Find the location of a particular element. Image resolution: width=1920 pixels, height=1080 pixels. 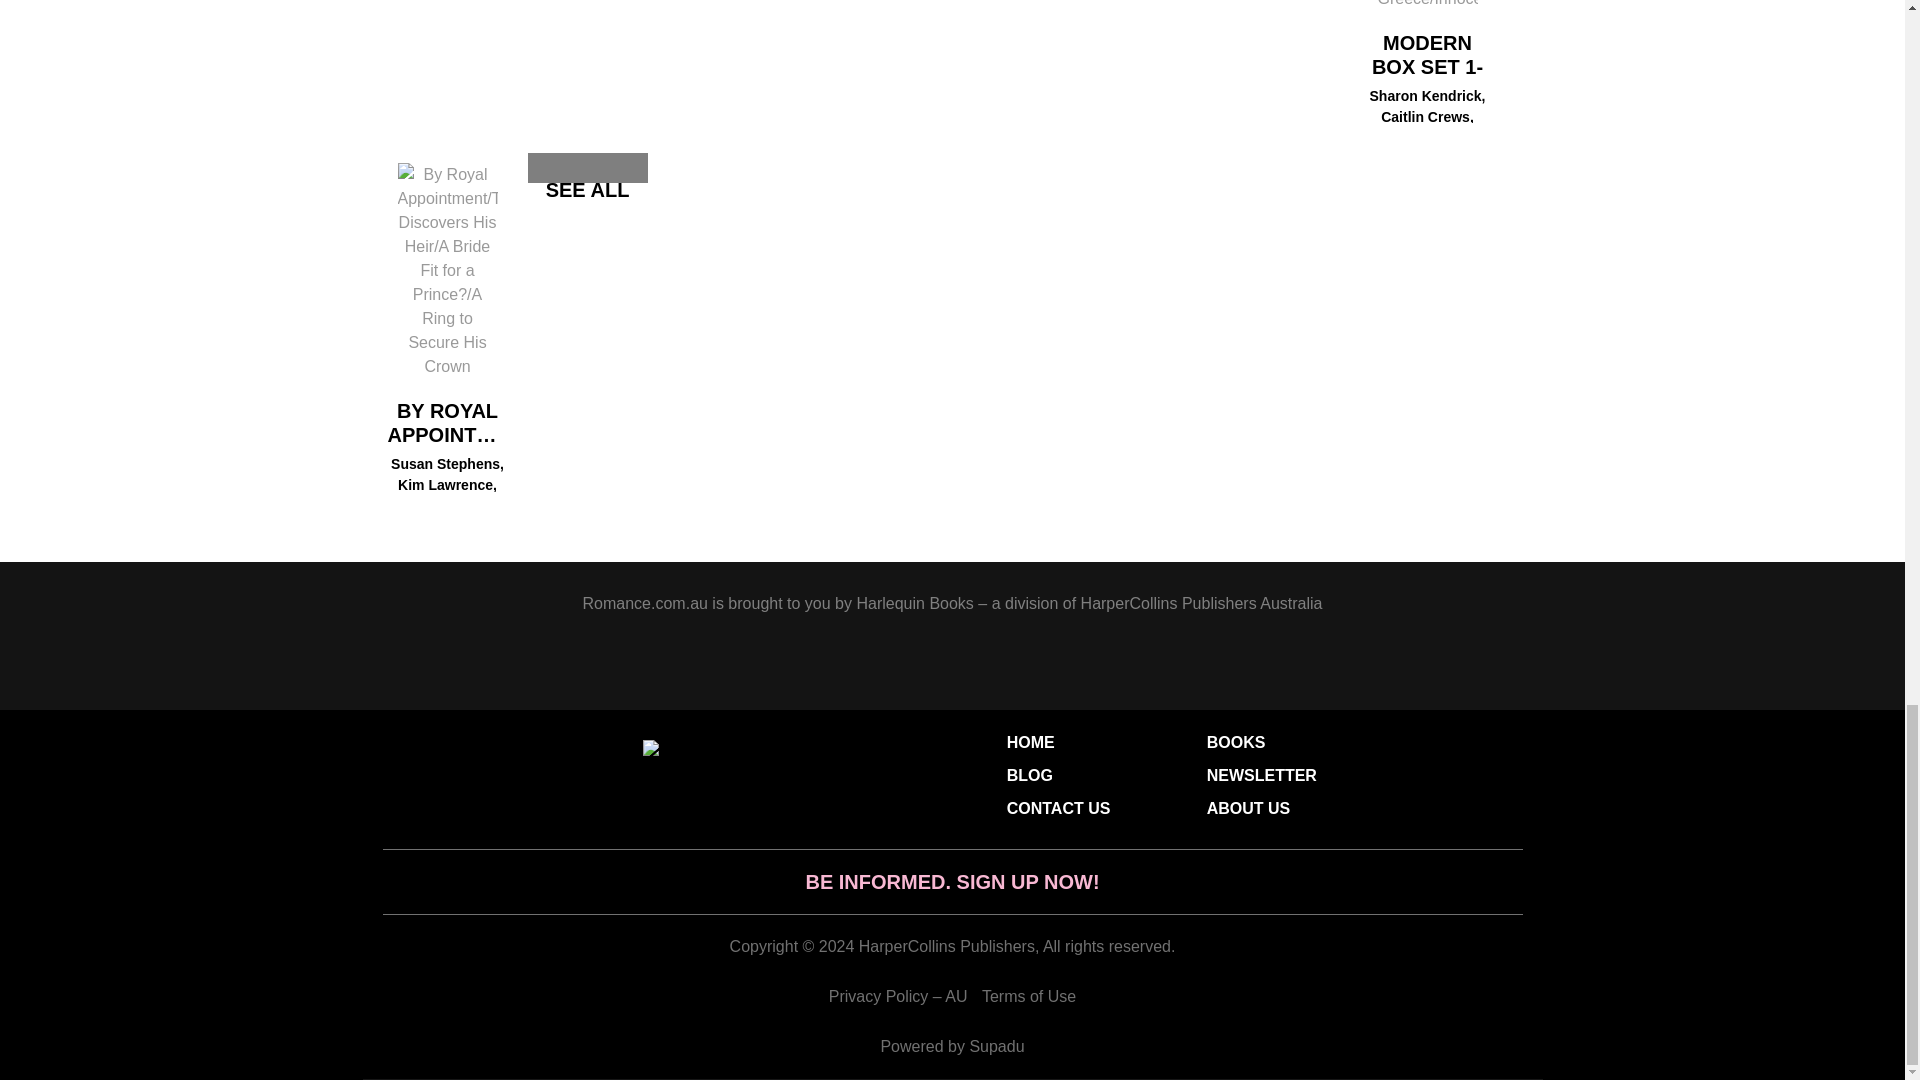

Supadu Website is located at coordinates (996, 1046).